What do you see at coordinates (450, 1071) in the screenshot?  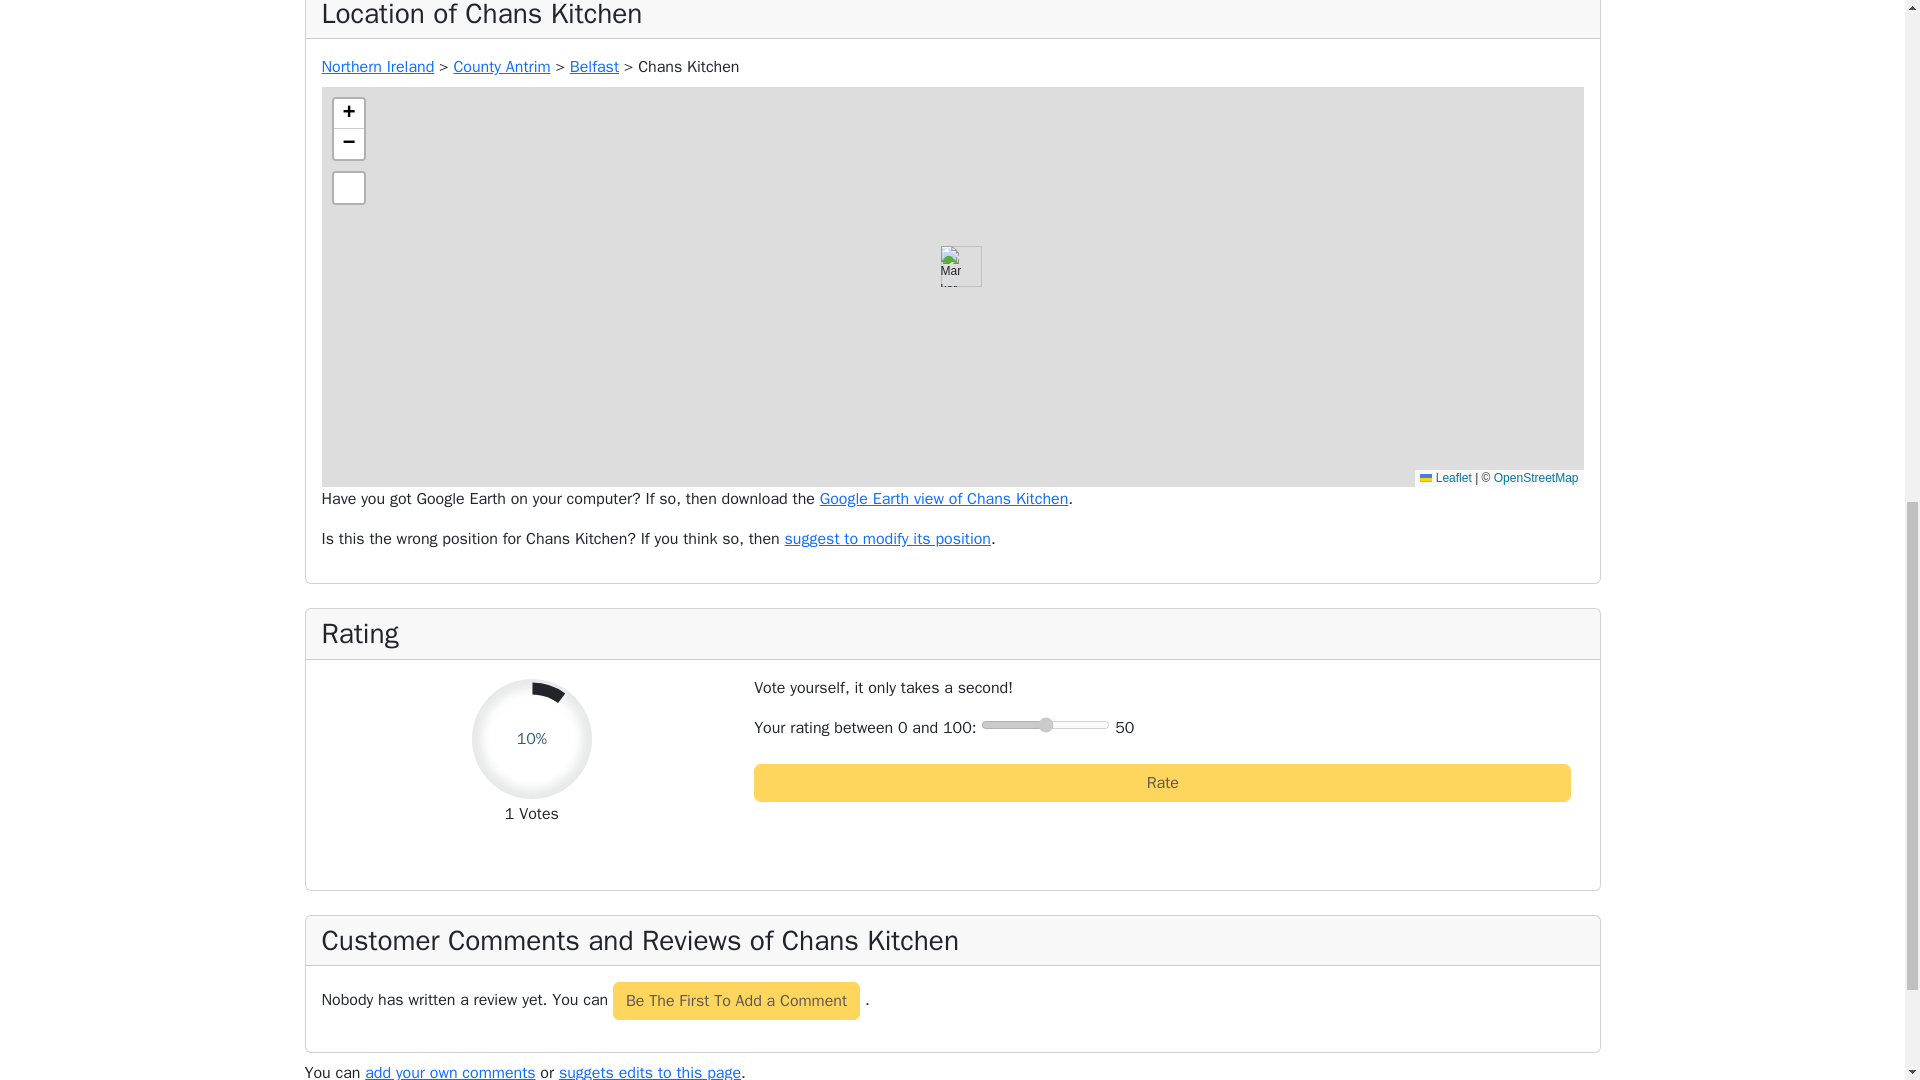 I see `add your own comments` at bounding box center [450, 1071].